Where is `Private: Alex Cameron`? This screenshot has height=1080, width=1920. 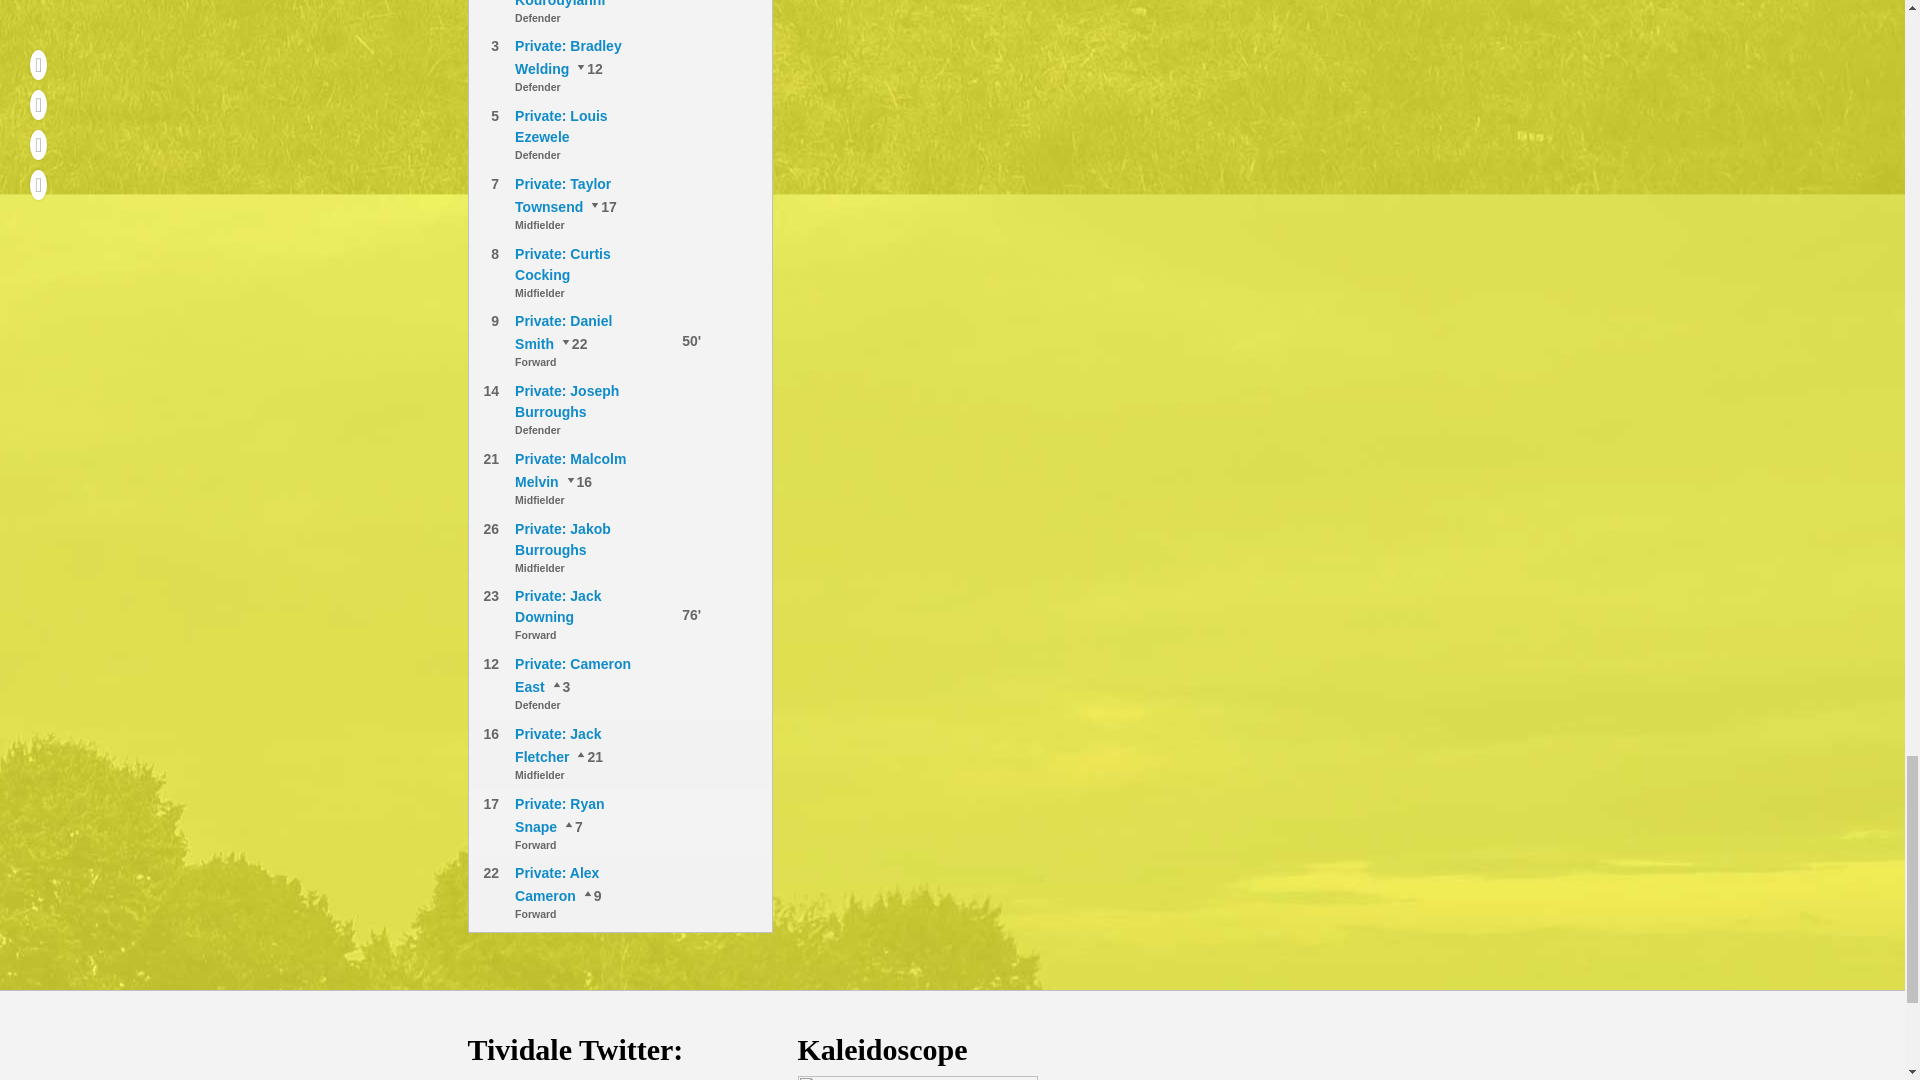 Private: Alex Cameron is located at coordinates (572, 344).